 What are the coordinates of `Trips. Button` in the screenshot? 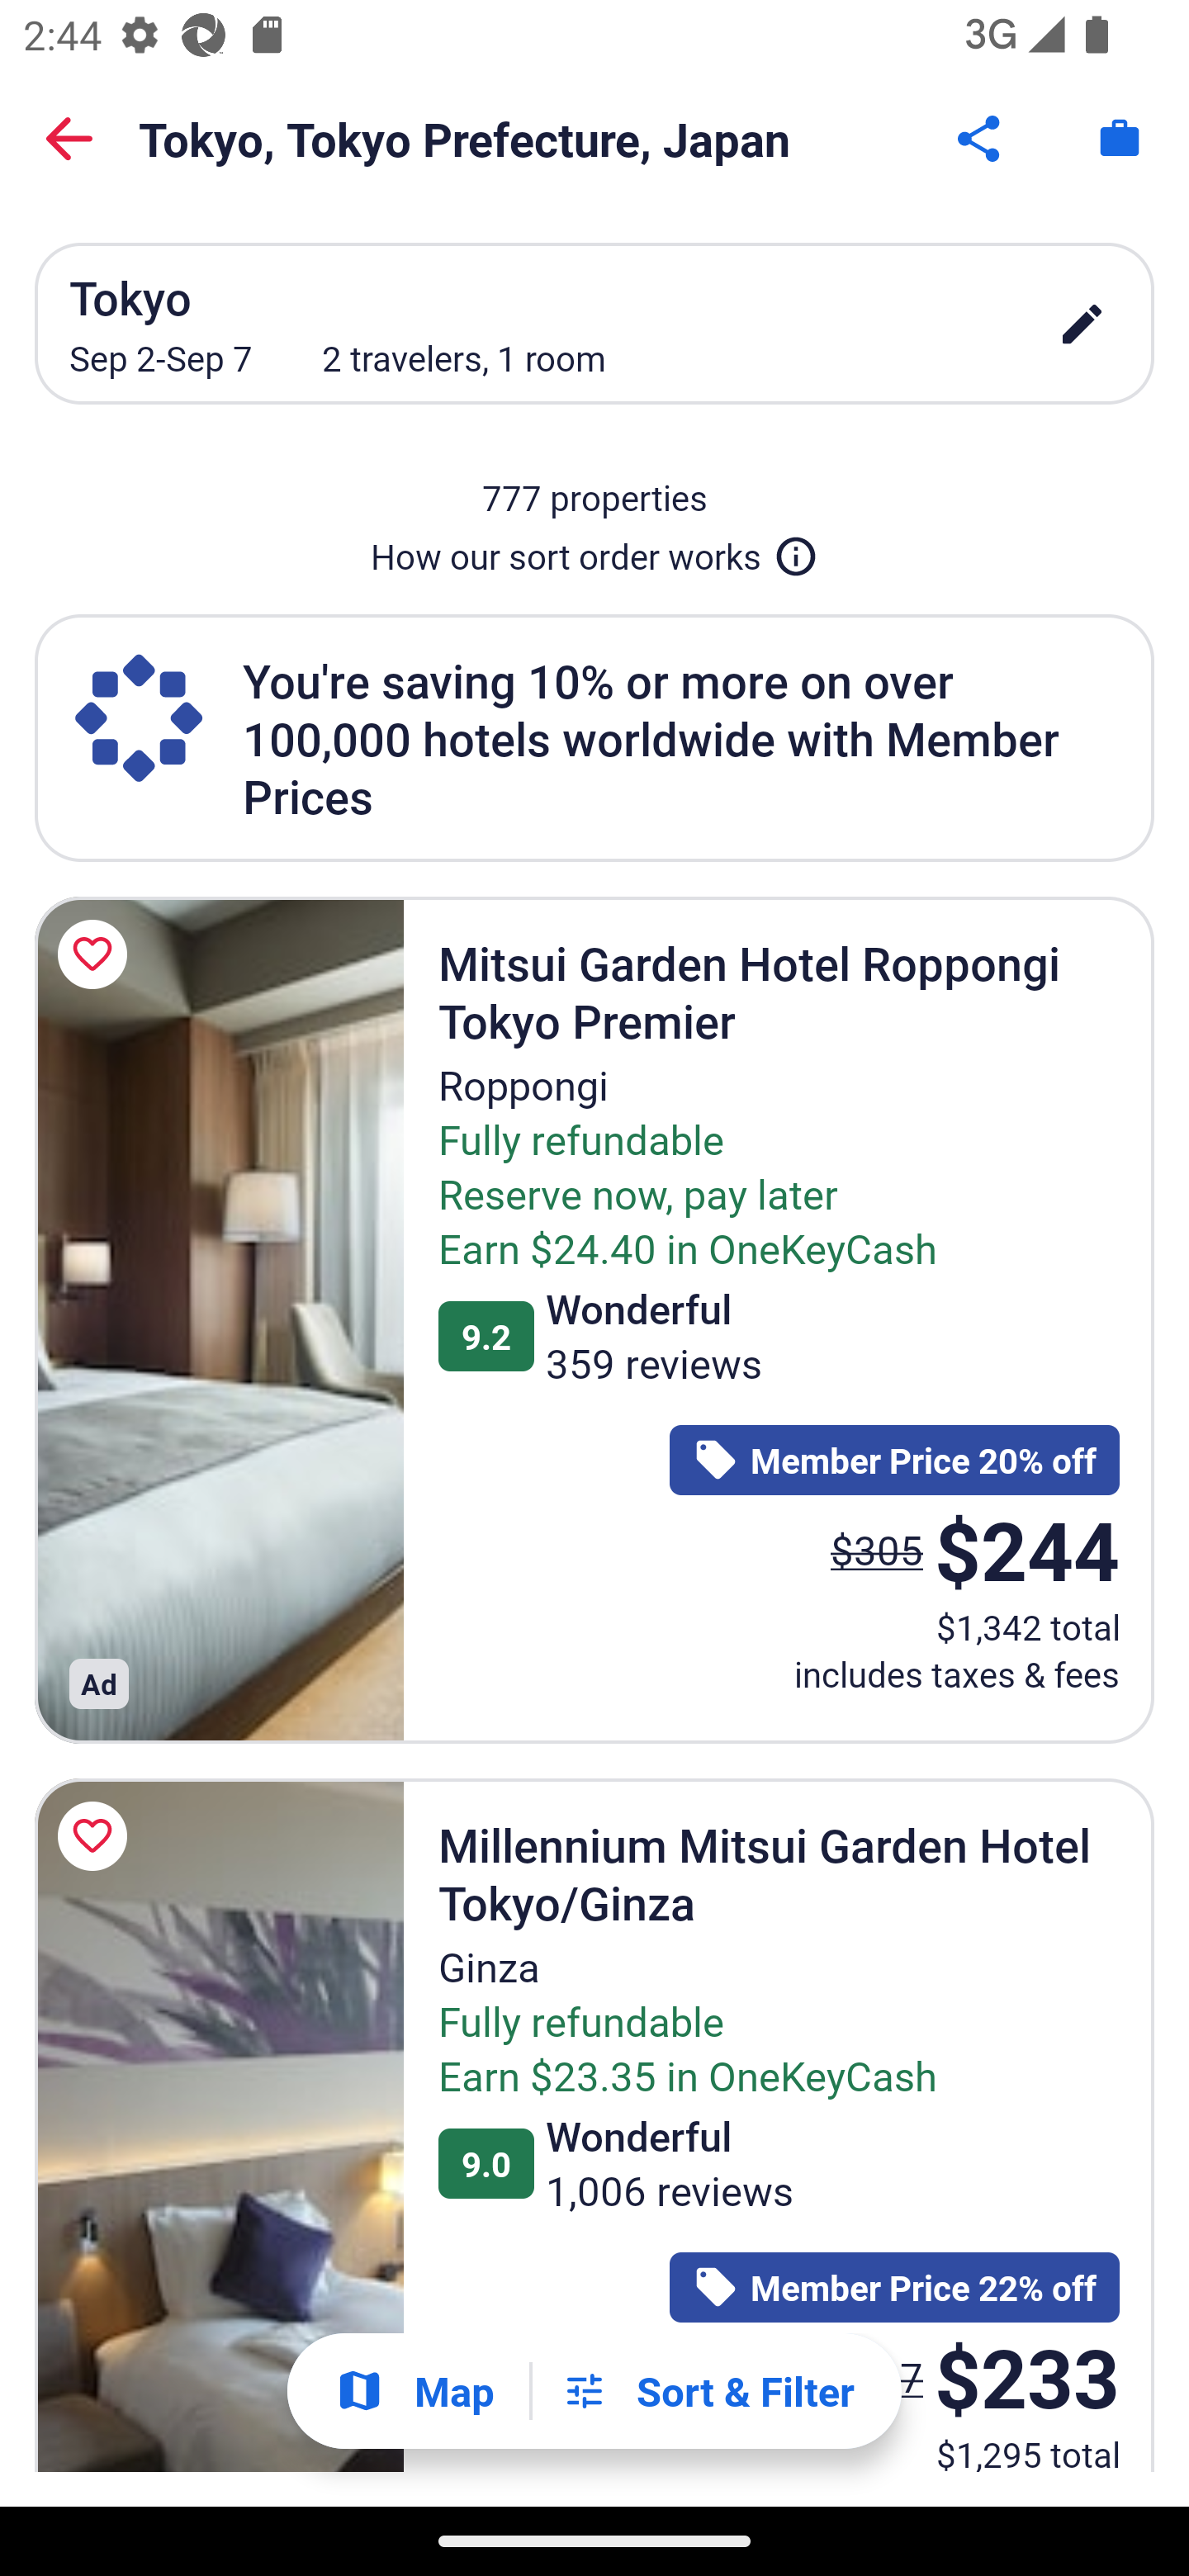 It's located at (1120, 139).